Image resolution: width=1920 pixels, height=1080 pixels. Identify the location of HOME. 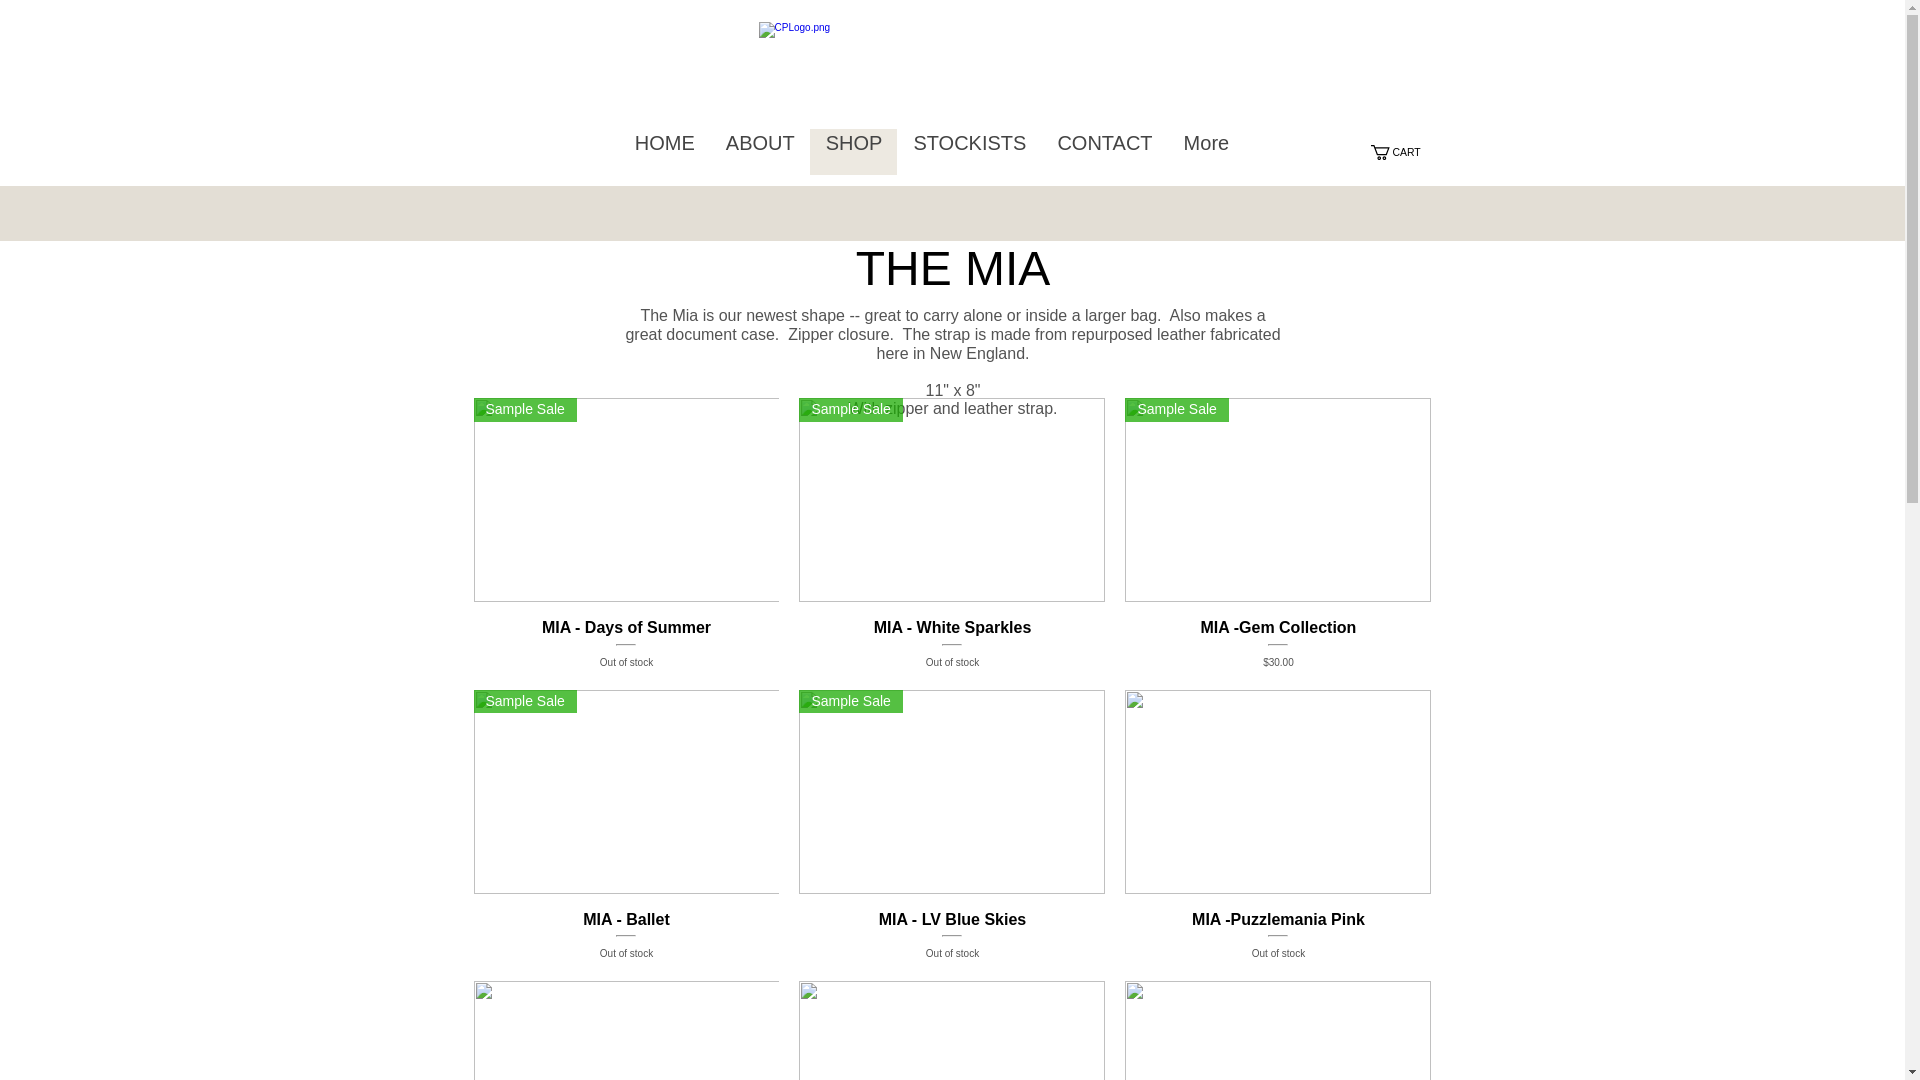
(1278, 936).